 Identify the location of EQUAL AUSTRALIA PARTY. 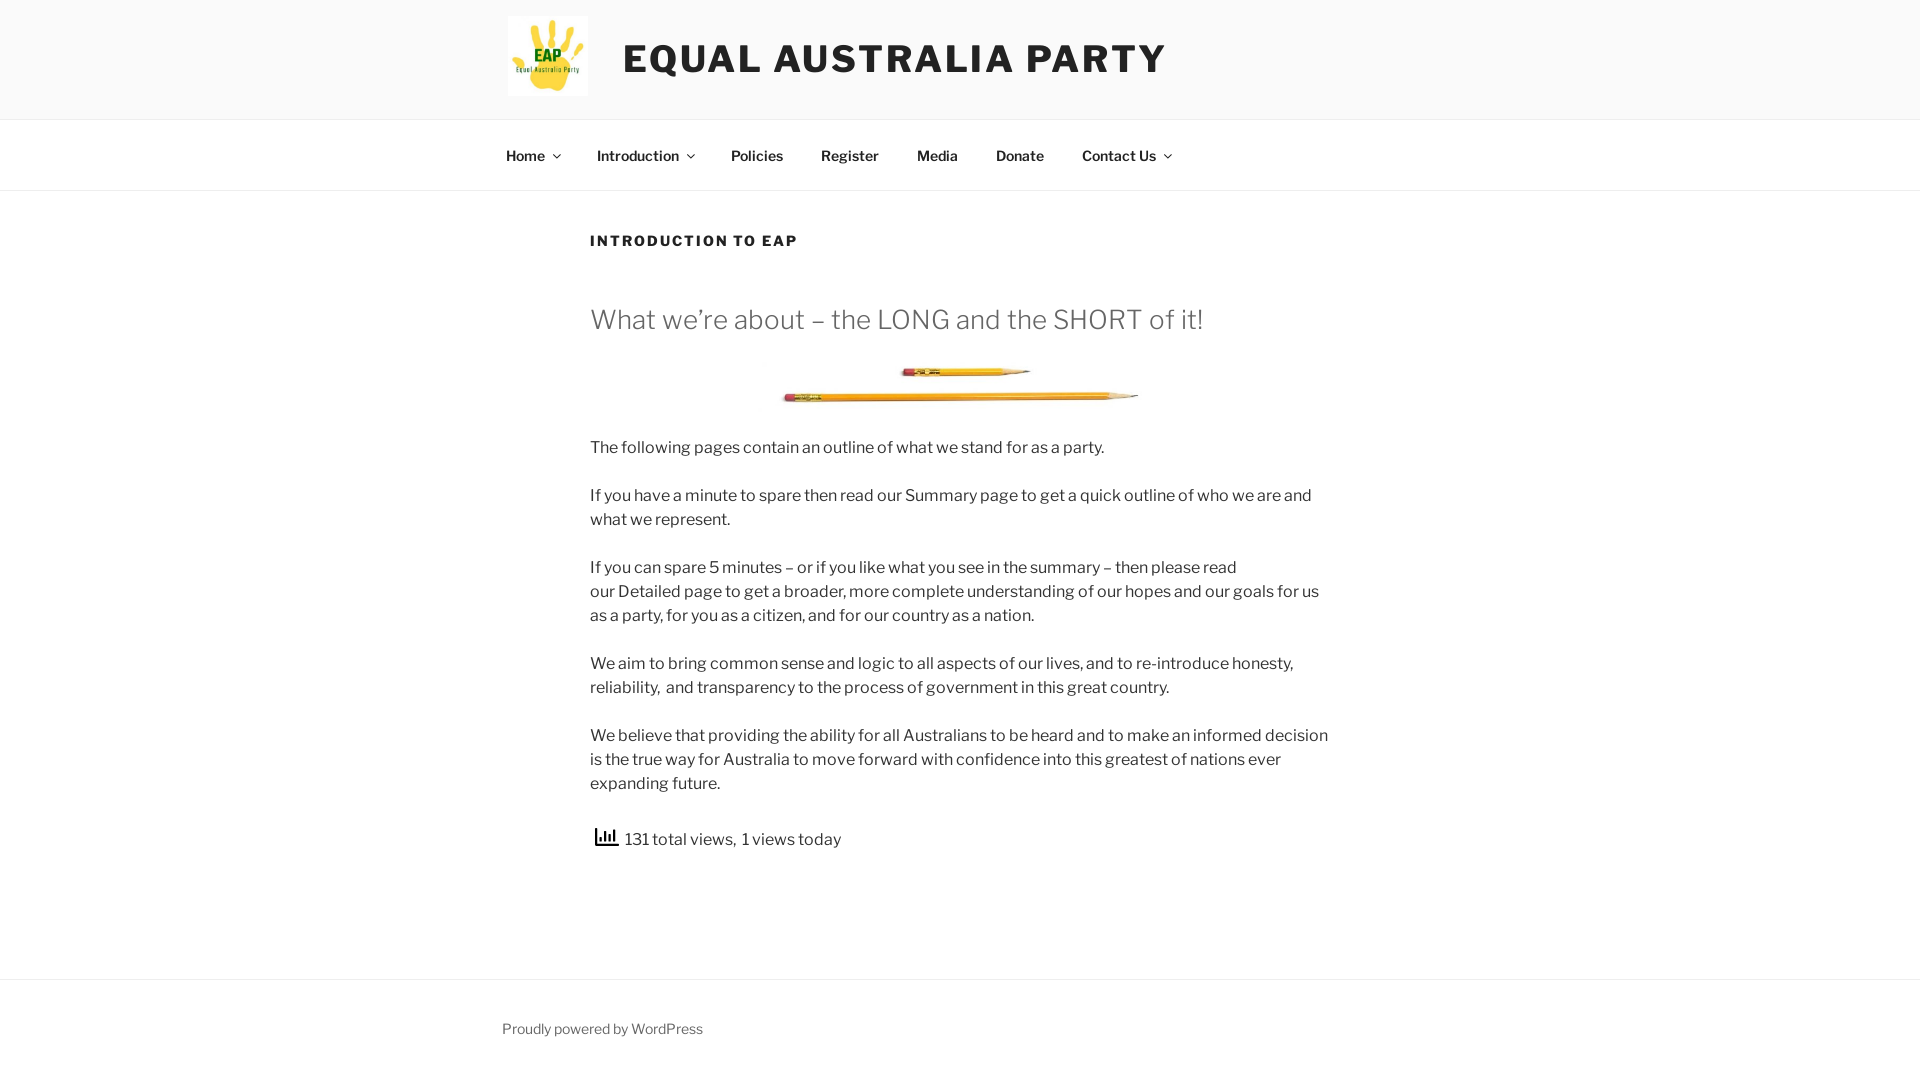
(895, 59).